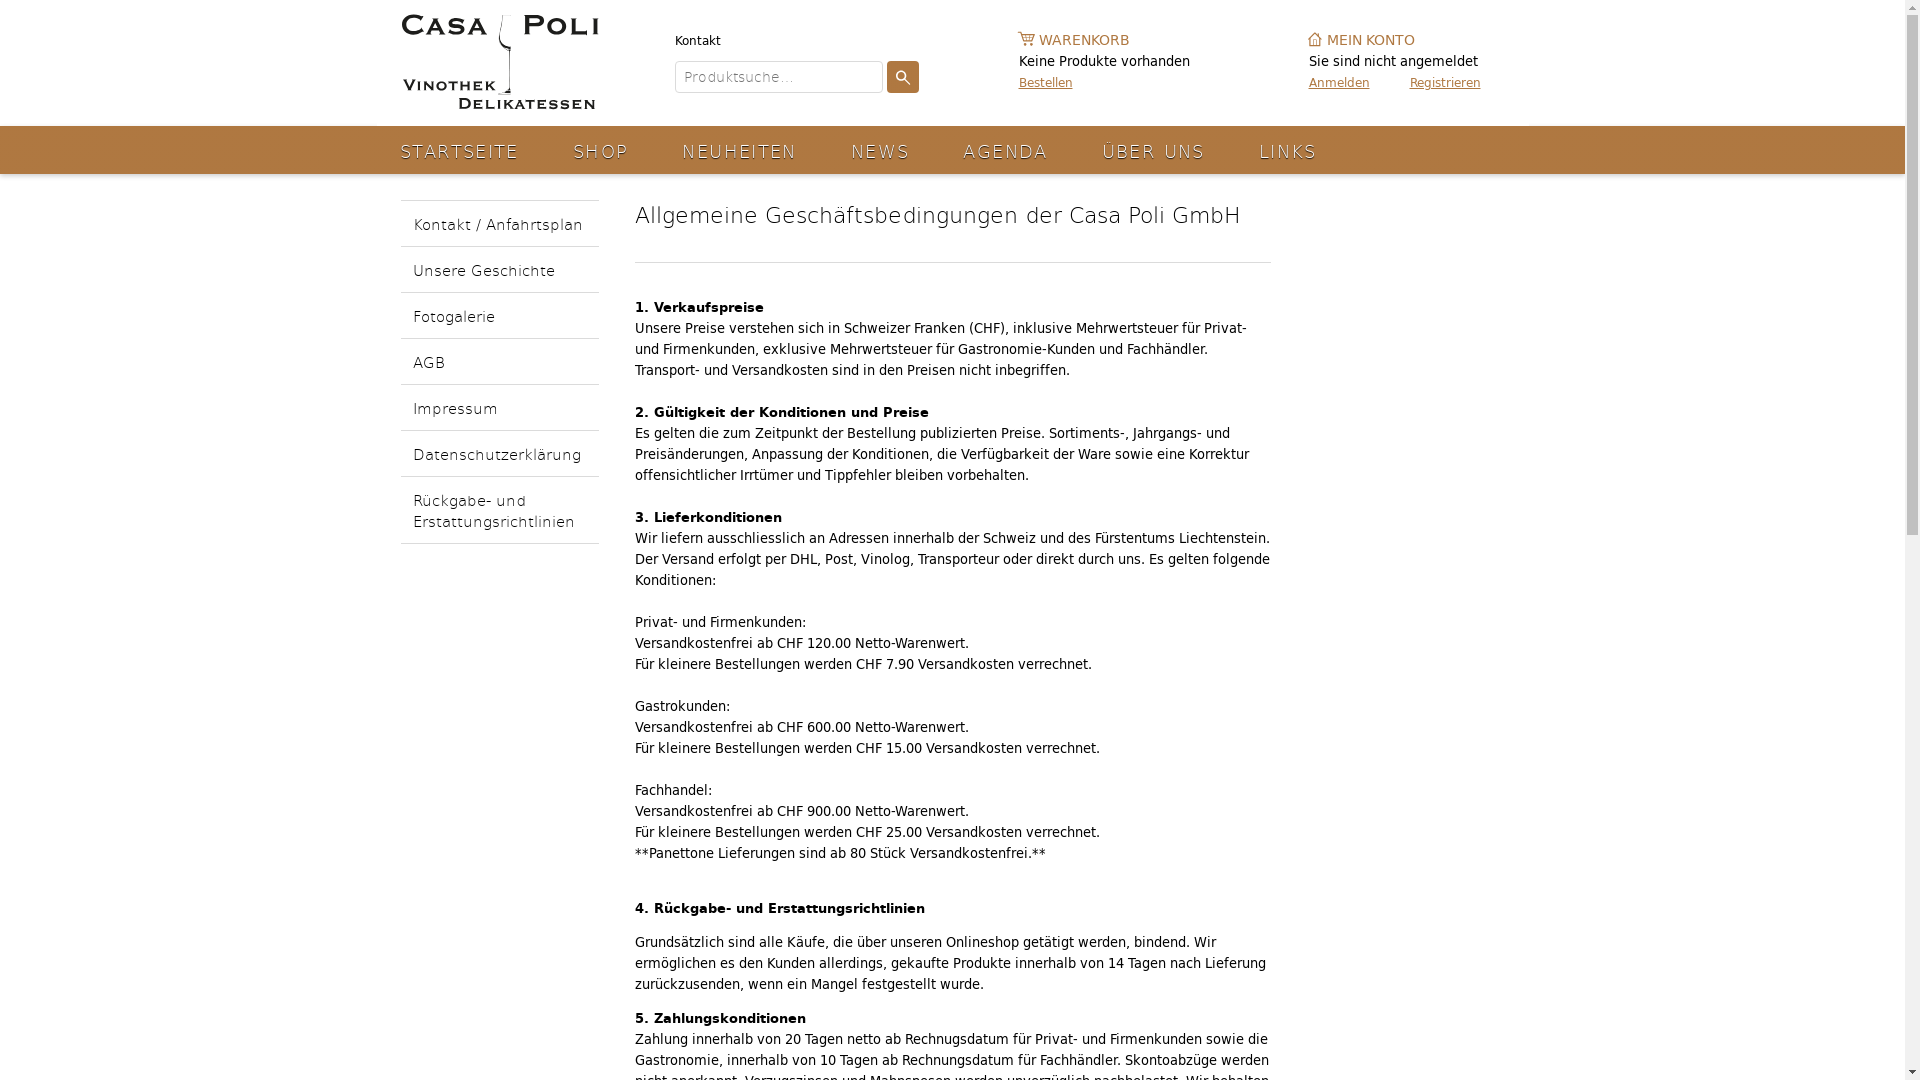  I want to click on Impressum, so click(499, 407).